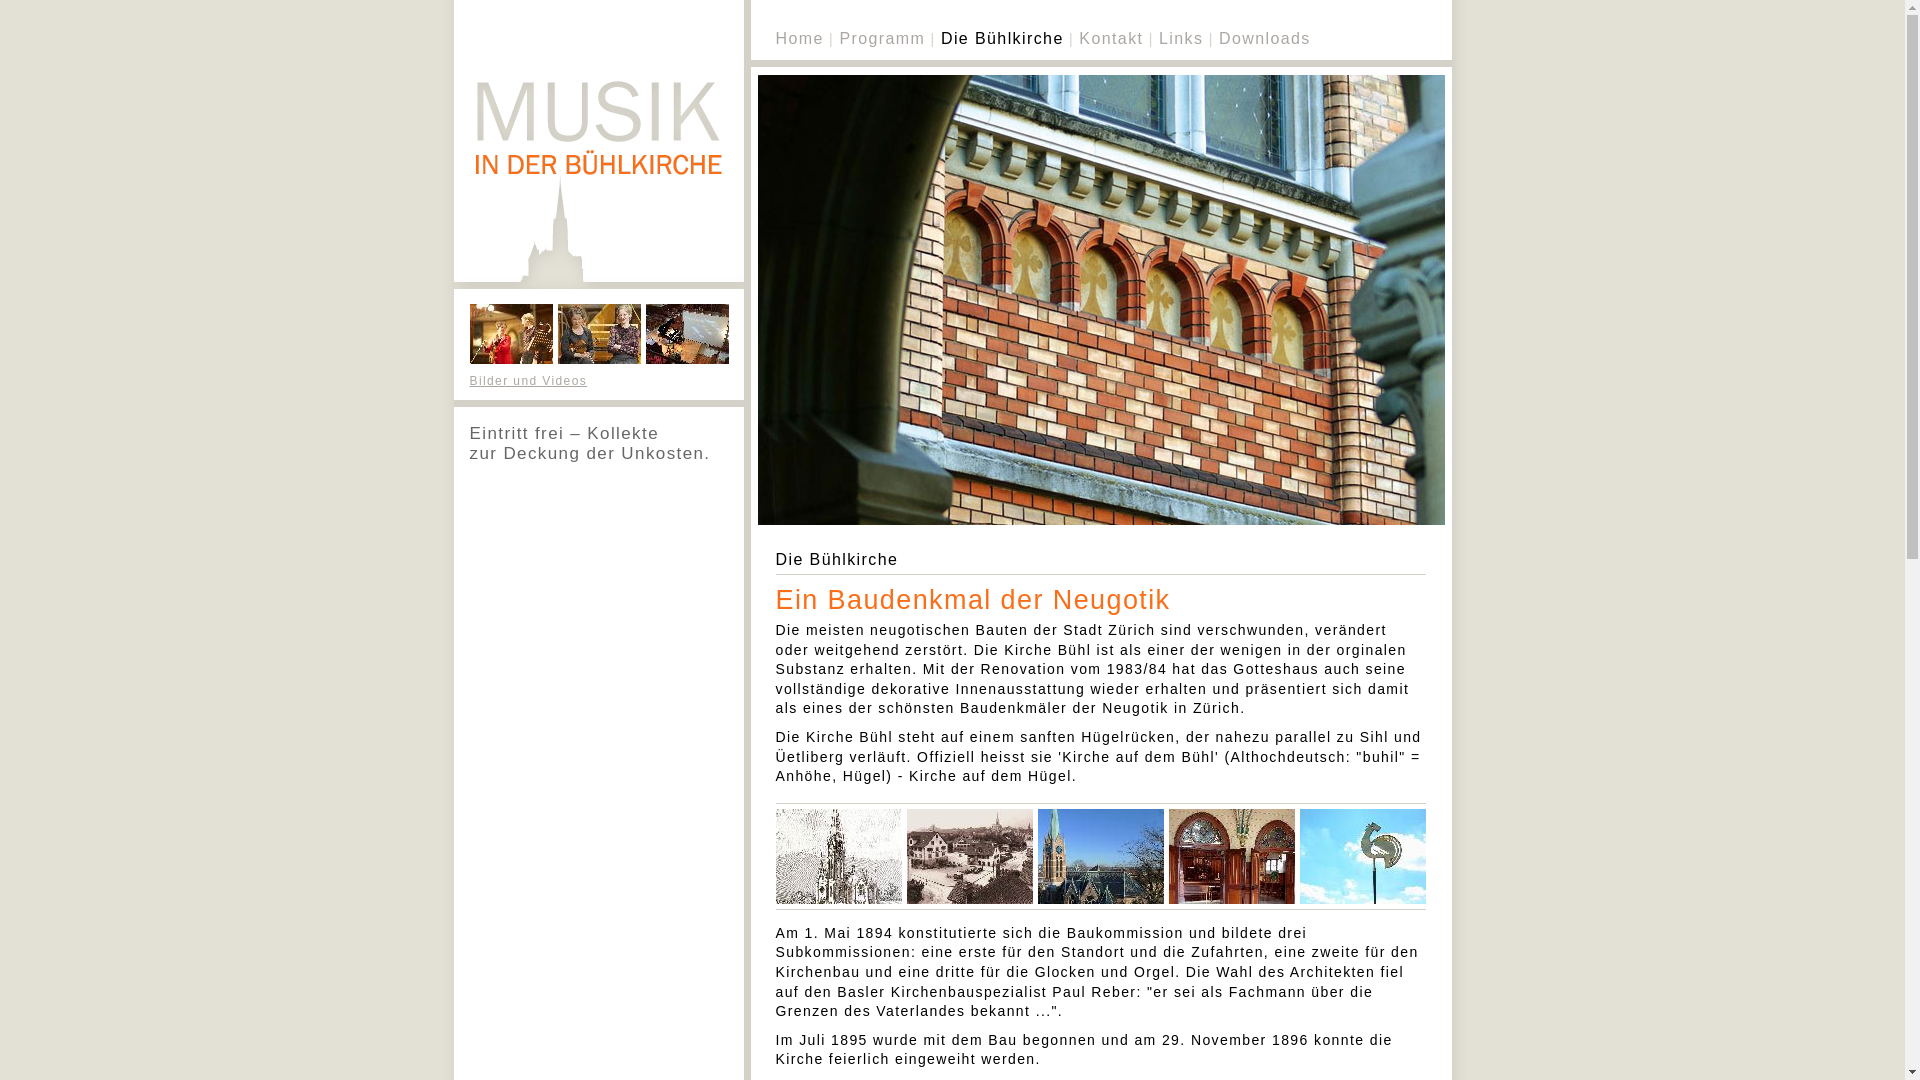 The width and height of the screenshot is (1920, 1080). Describe the element at coordinates (882, 38) in the screenshot. I see `Programm` at that location.